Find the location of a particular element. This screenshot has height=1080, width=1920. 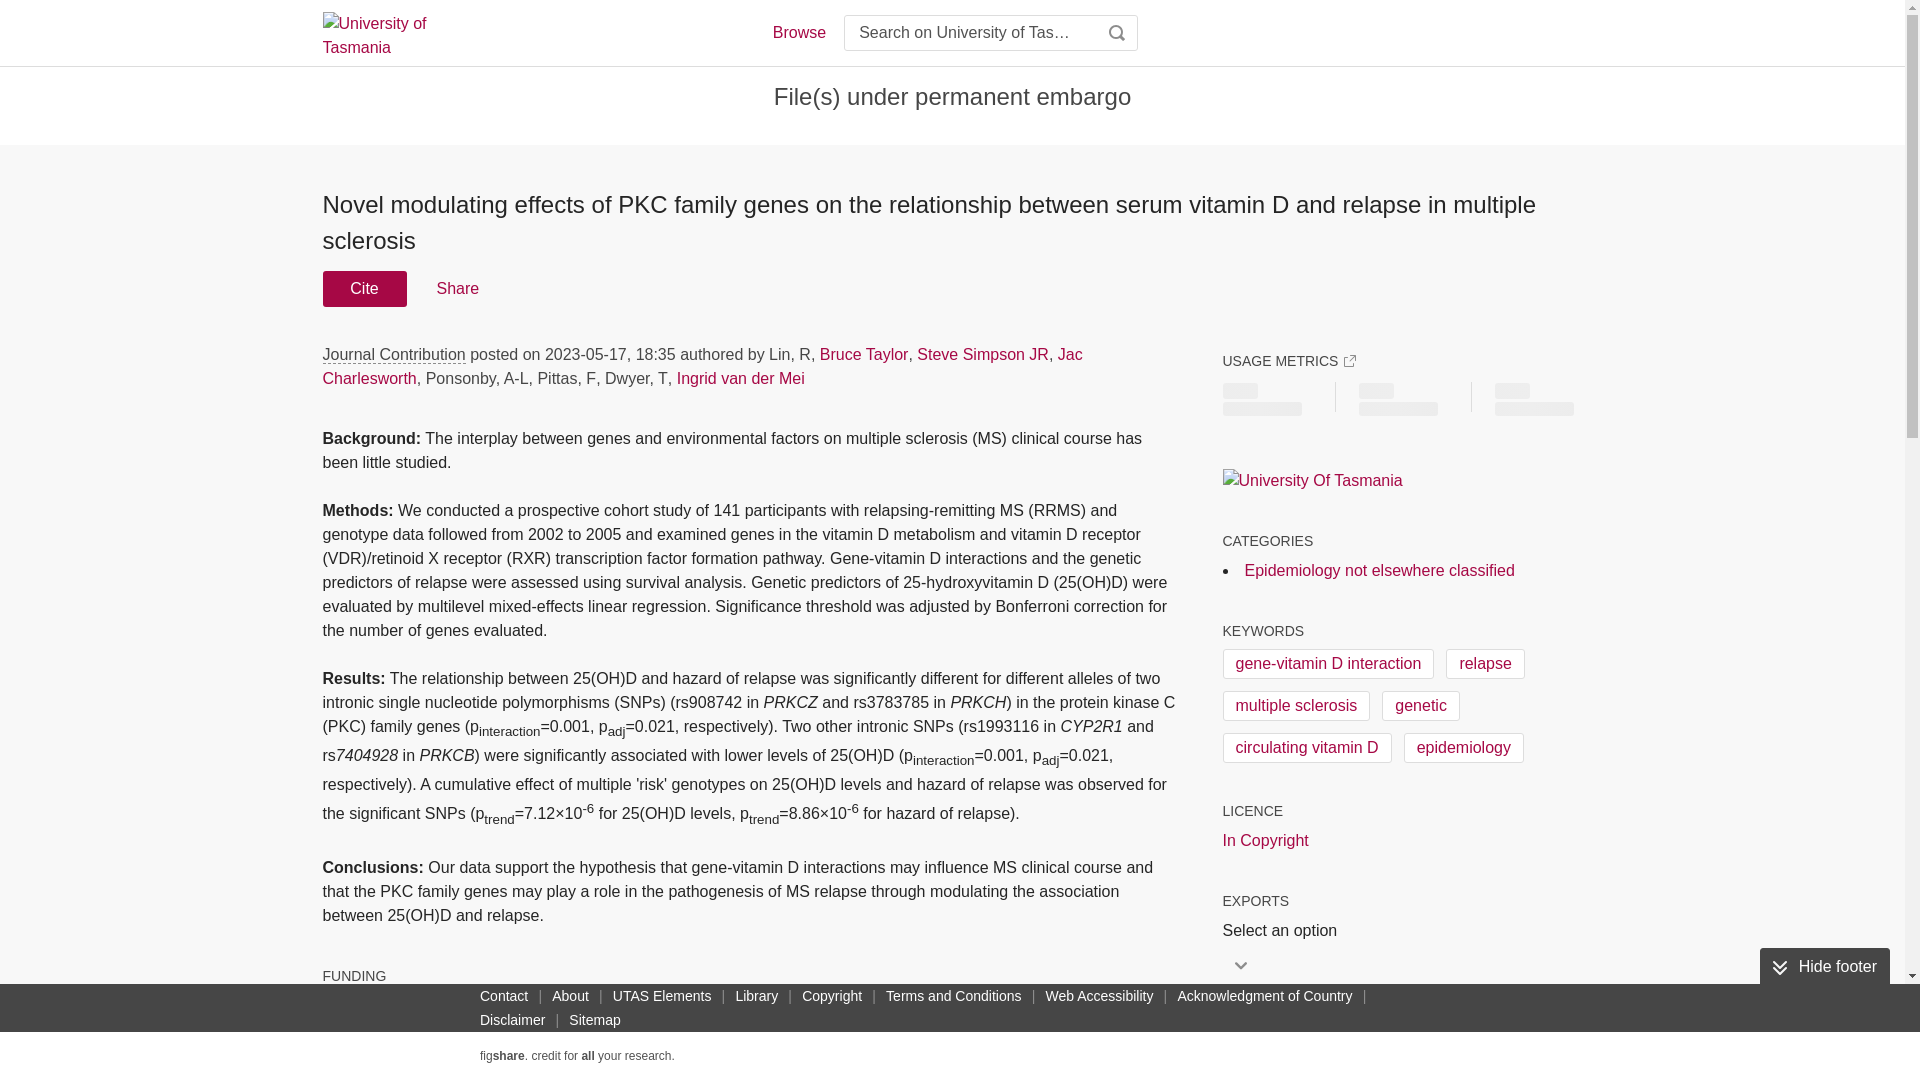

Jac Charlesworth is located at coordinates (702, 366).